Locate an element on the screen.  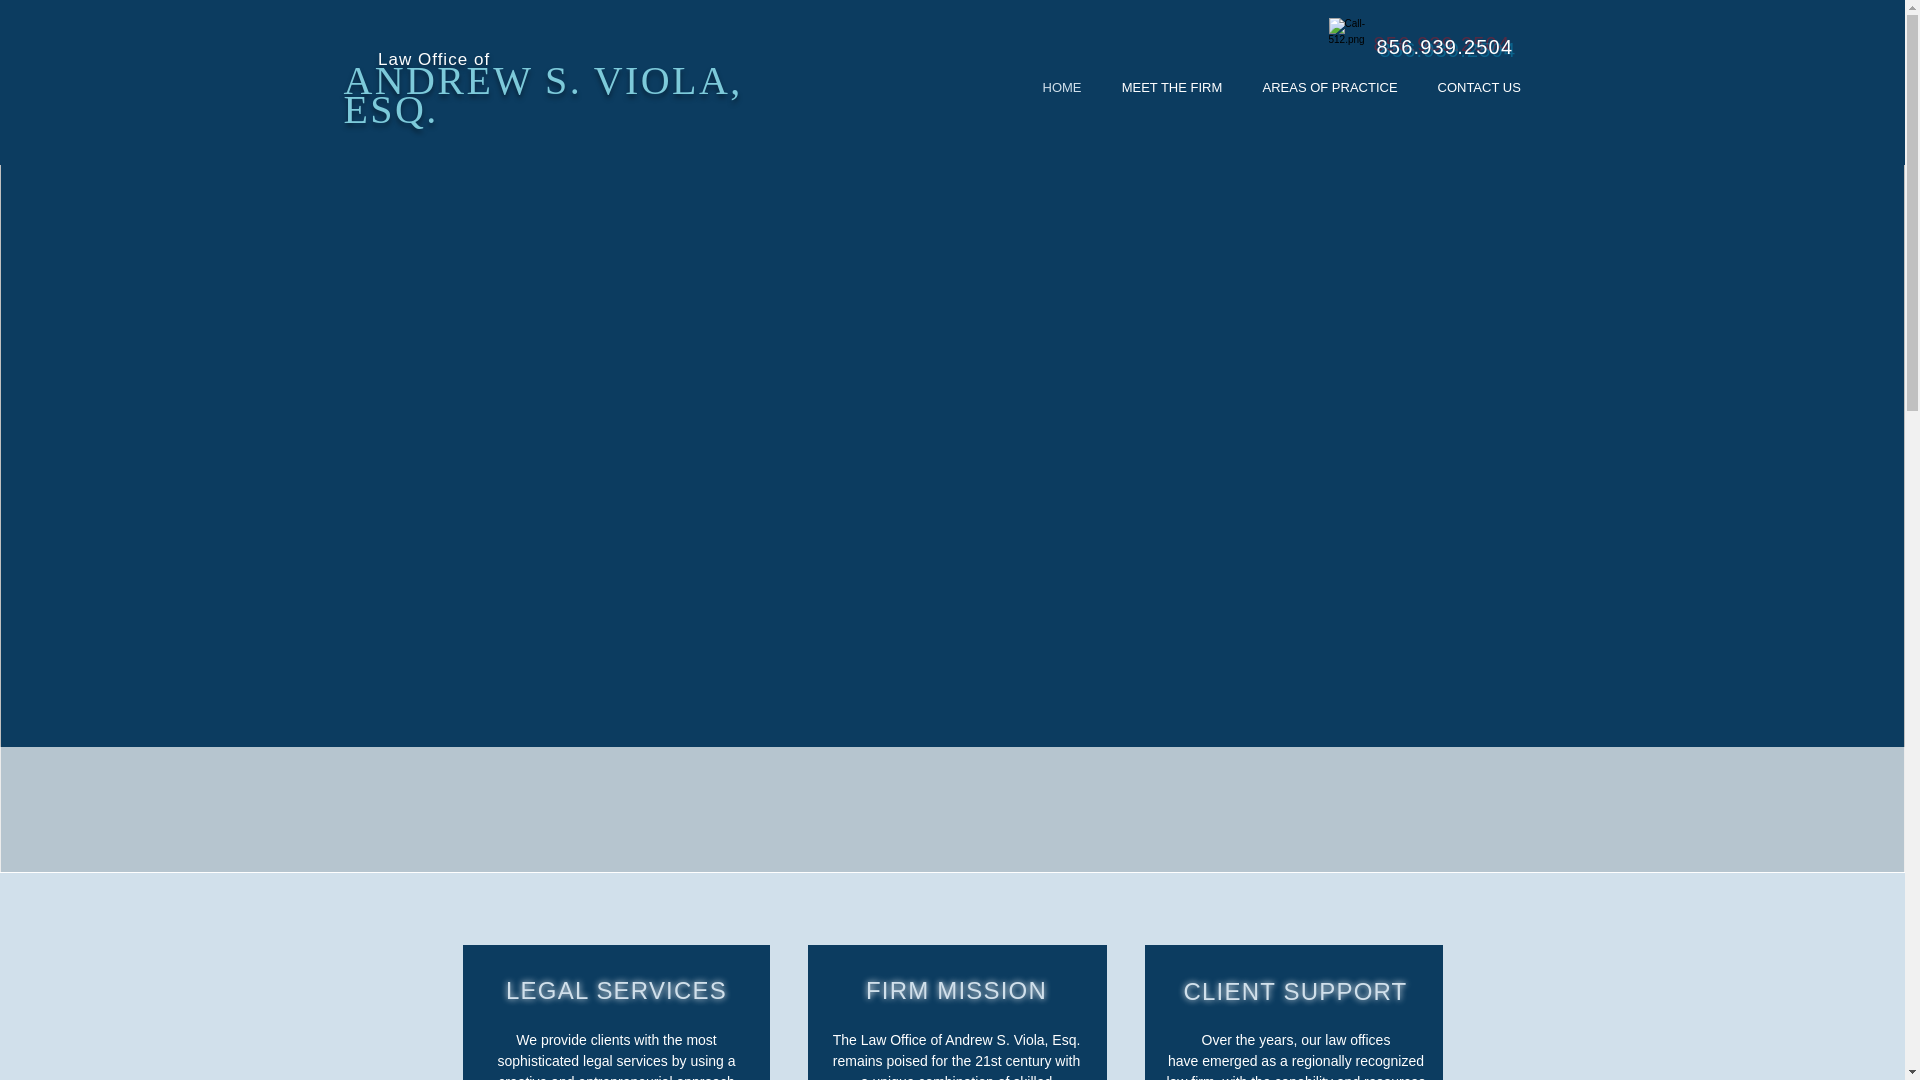
AREAS OF PRACTICE is located at coordinates (1329, 87).